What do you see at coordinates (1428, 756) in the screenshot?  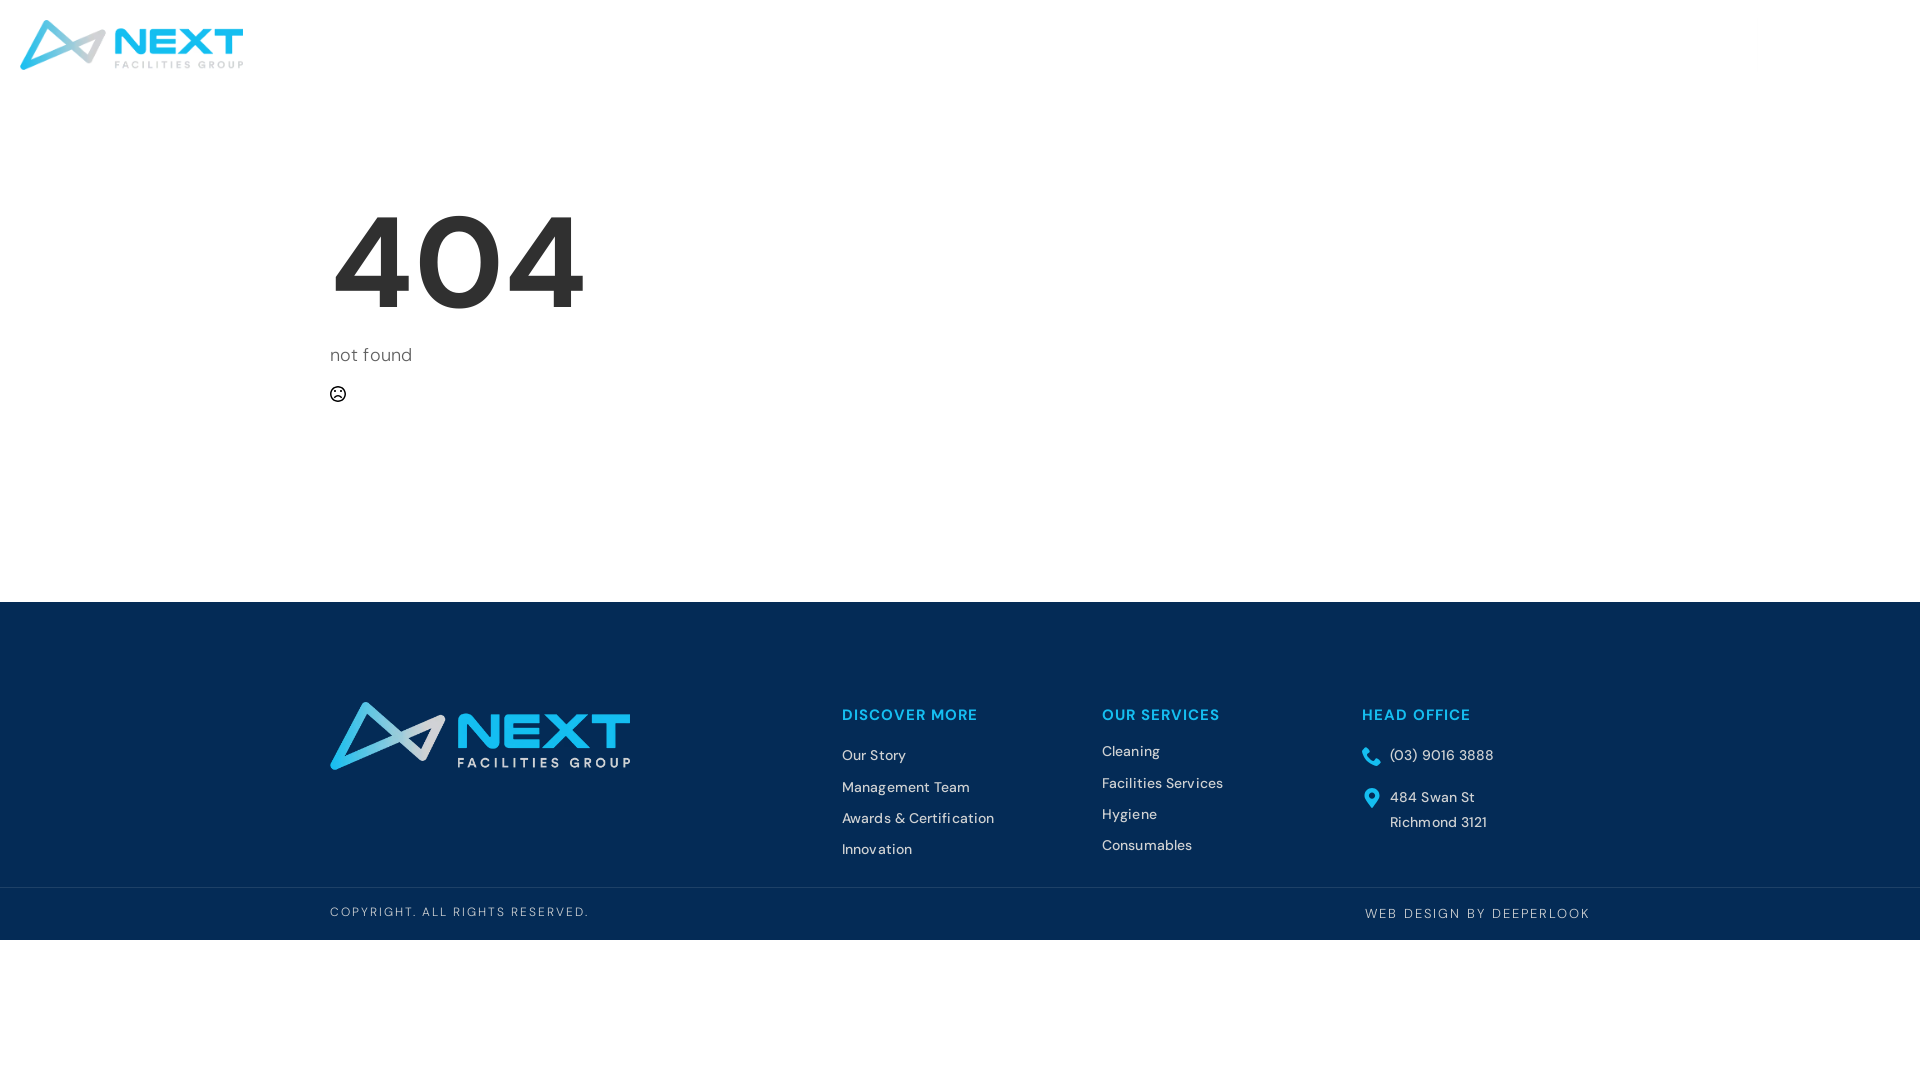 I see `(03) 9016 3888` at bounding box center [1428, 756].